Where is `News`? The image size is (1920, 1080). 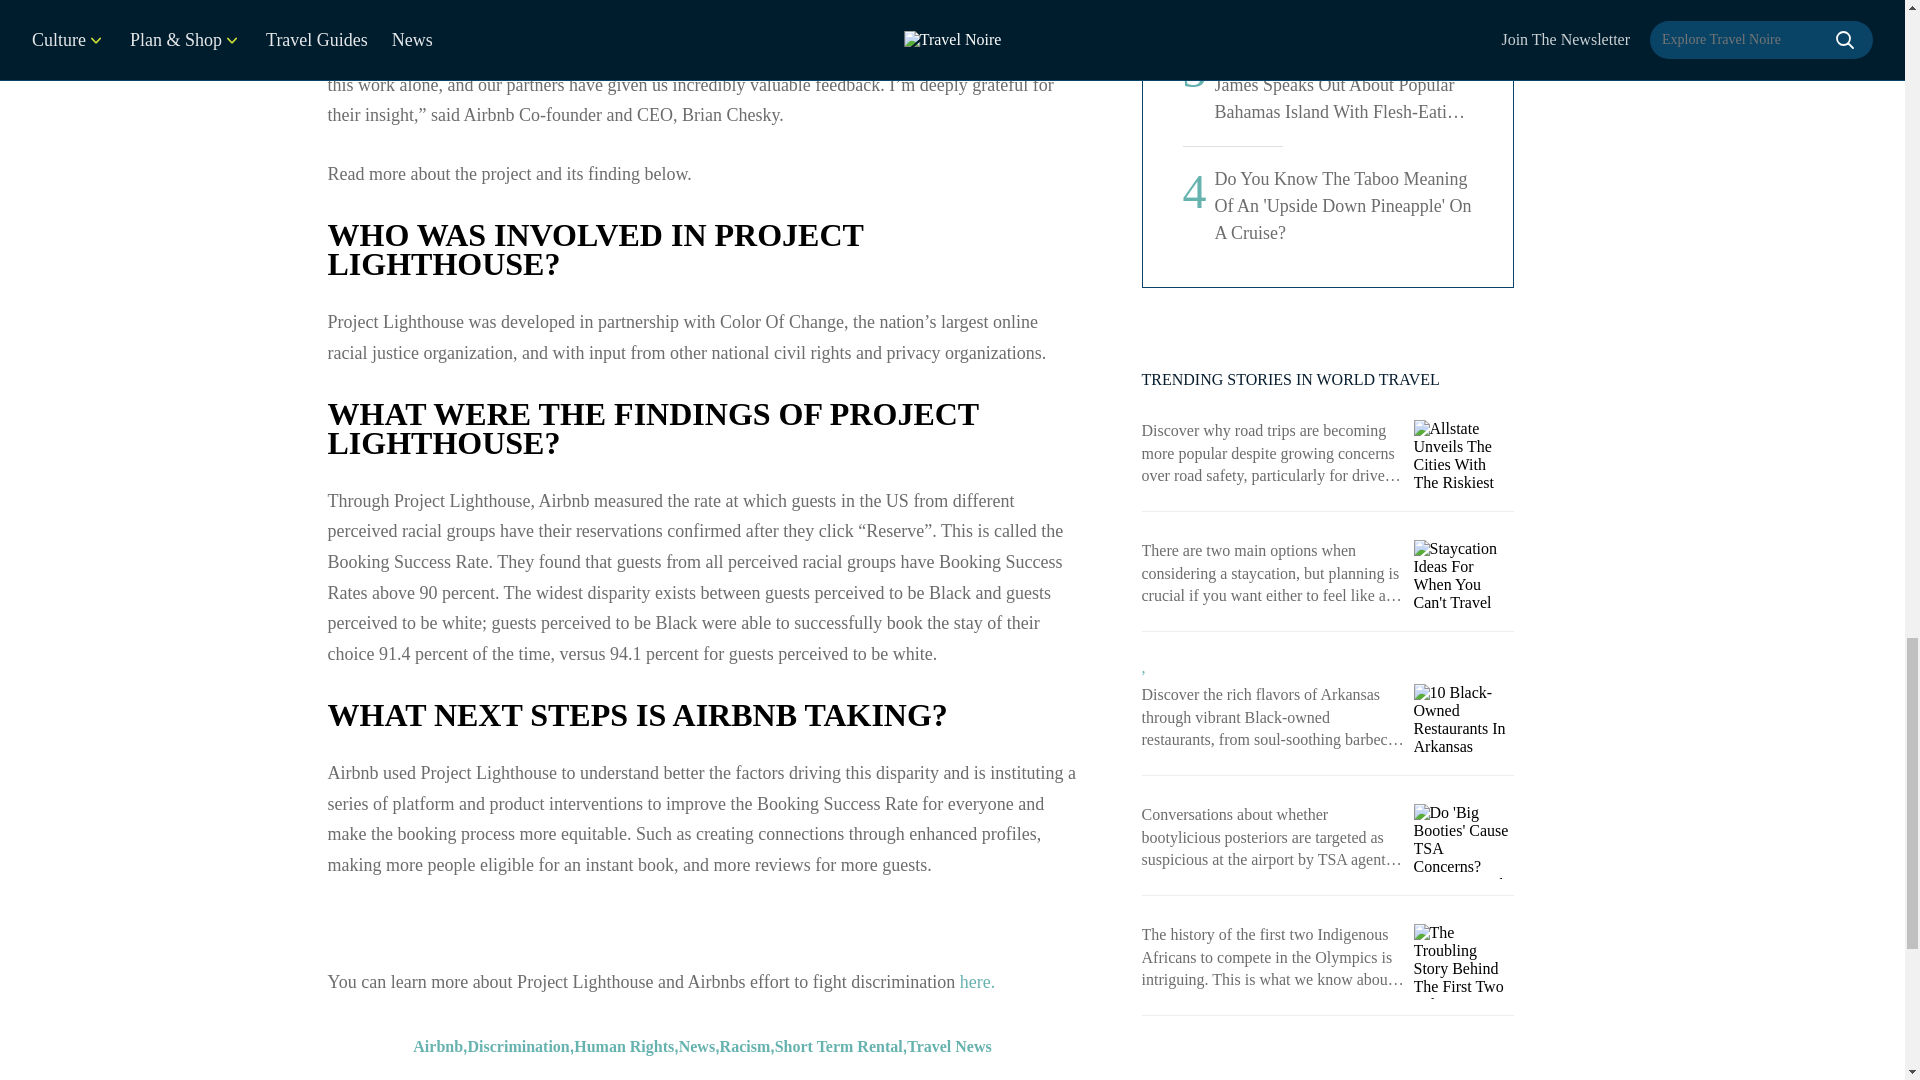
News is located at coordinates (696, 457).